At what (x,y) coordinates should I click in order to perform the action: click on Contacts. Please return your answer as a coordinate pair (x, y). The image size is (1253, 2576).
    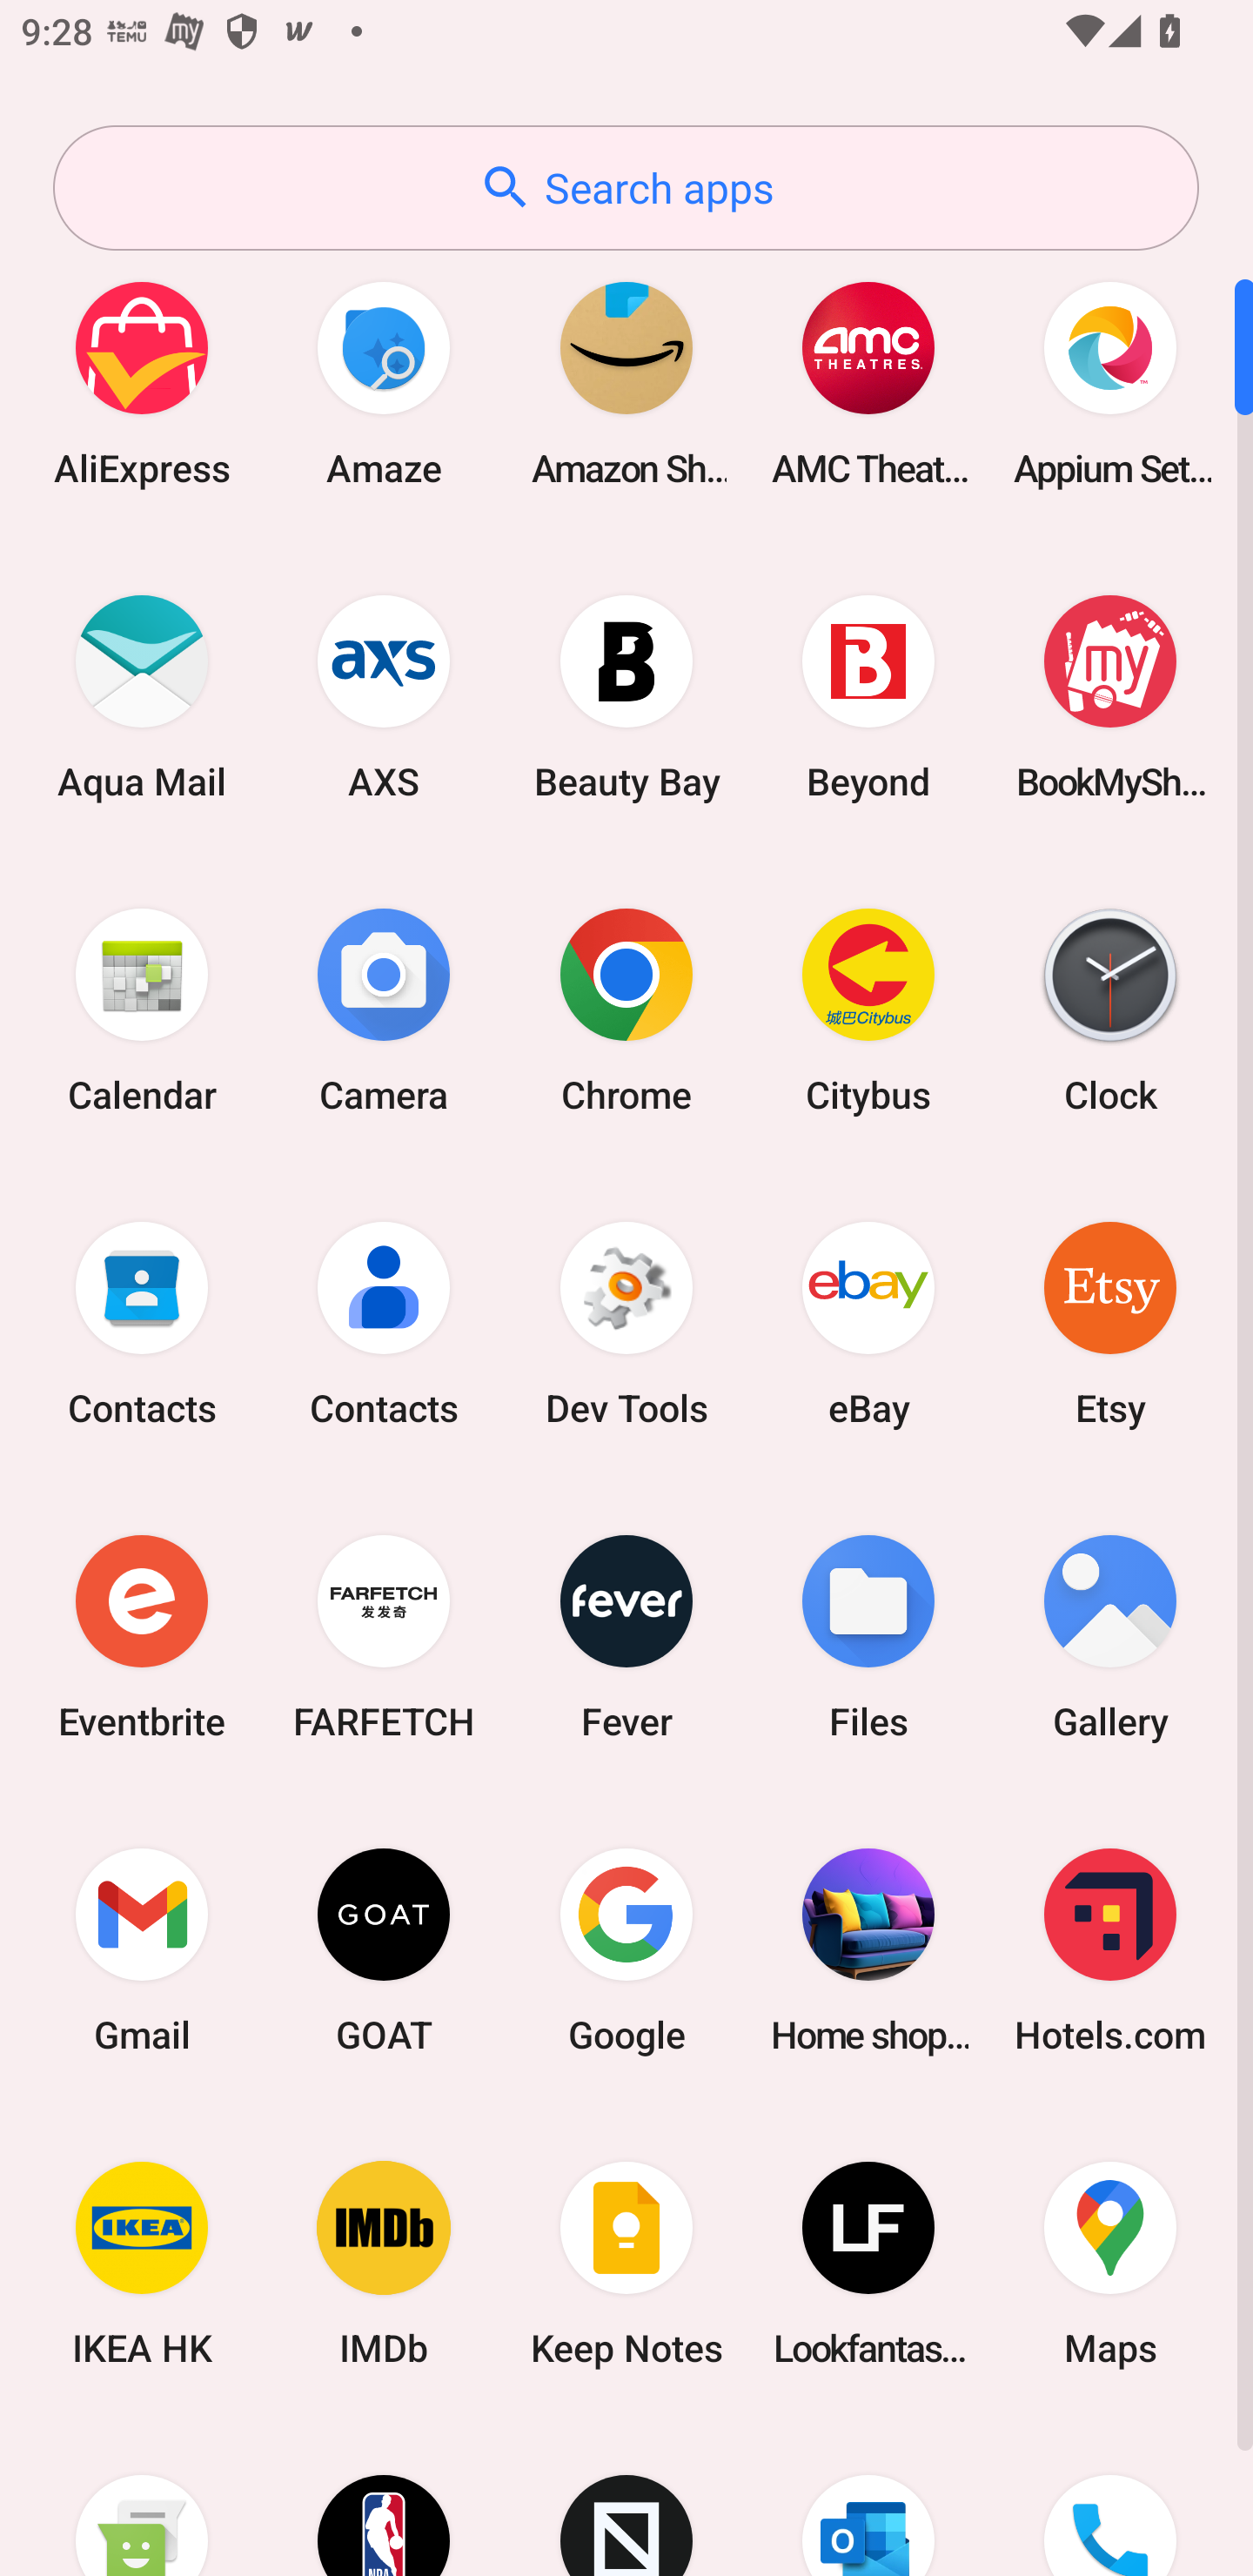
    Looking at the image, I should click on (384, 1323).